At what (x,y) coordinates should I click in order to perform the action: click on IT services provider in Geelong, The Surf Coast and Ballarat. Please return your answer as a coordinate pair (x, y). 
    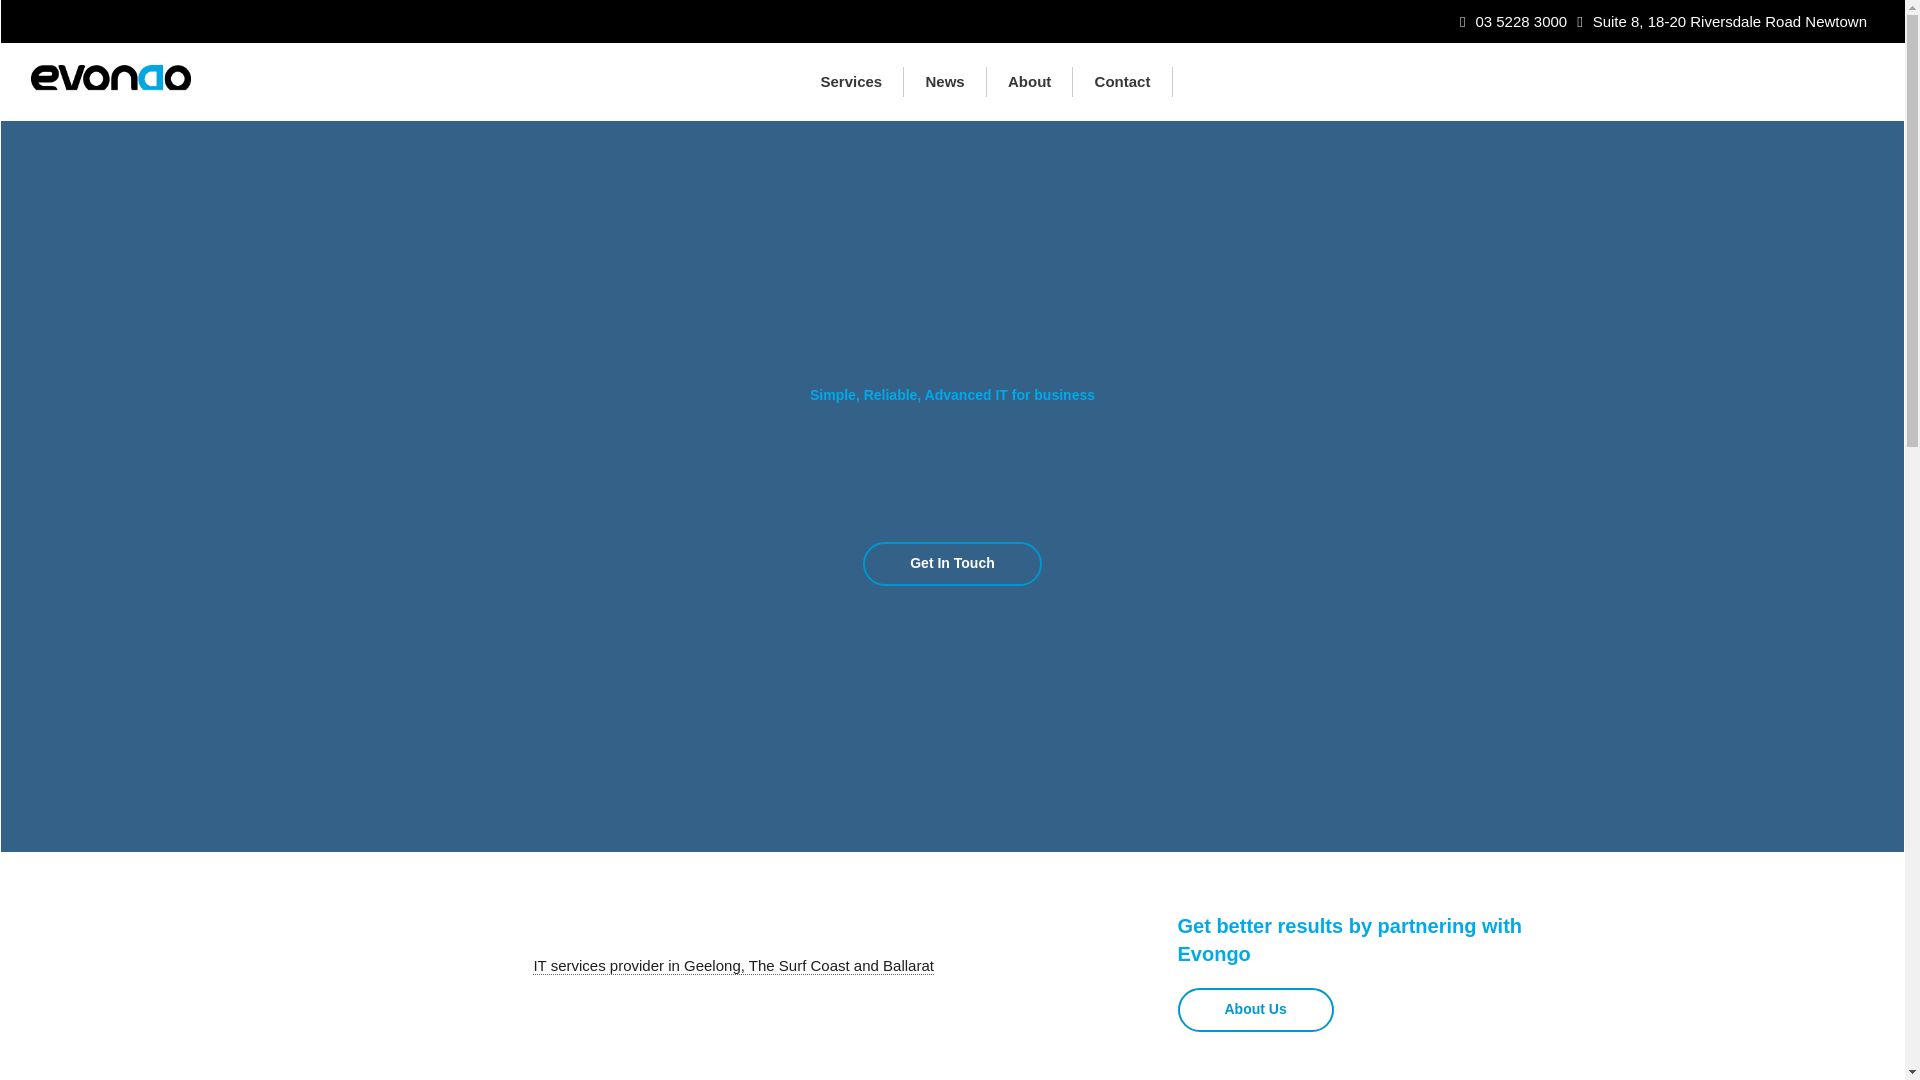
    Looking at the image, I should click on (733, 966).